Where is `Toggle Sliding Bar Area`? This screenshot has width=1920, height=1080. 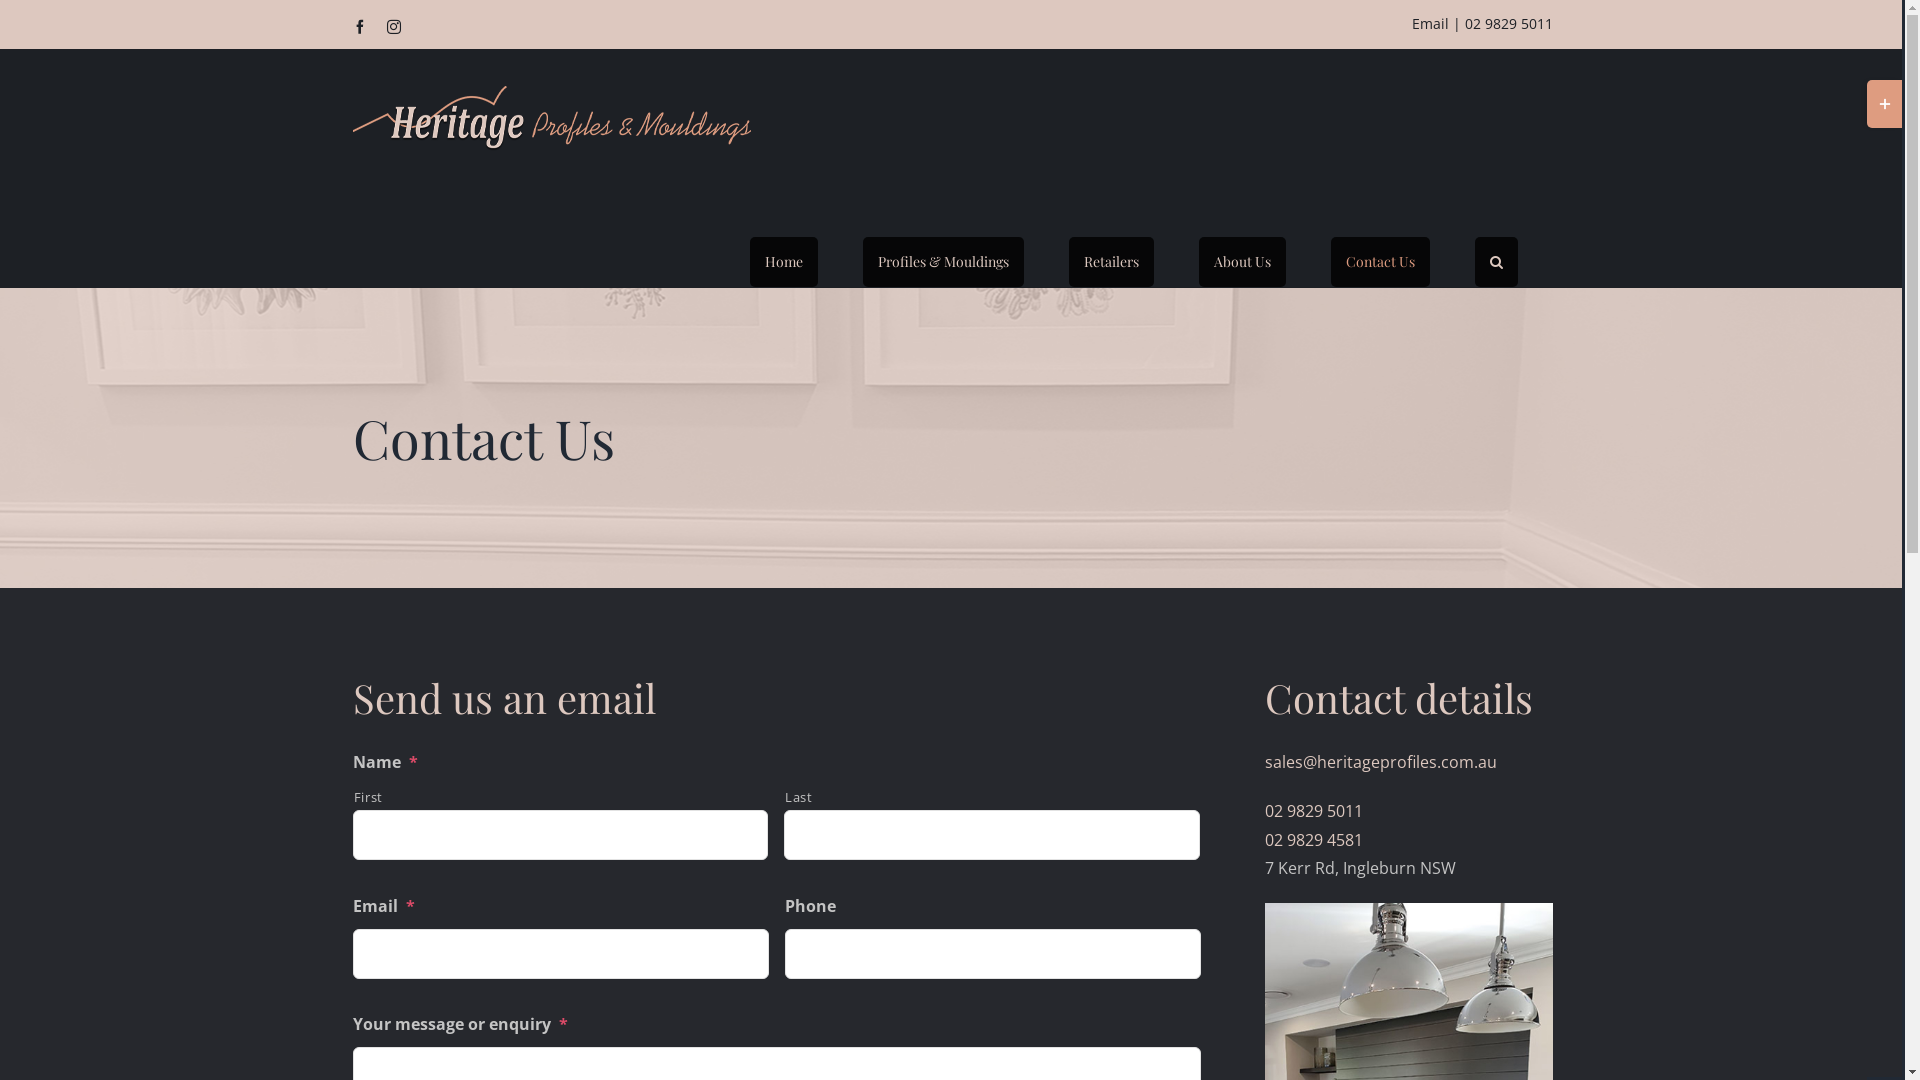 Toggle Sliding Bar Area is located at coordinates (1884, 104).